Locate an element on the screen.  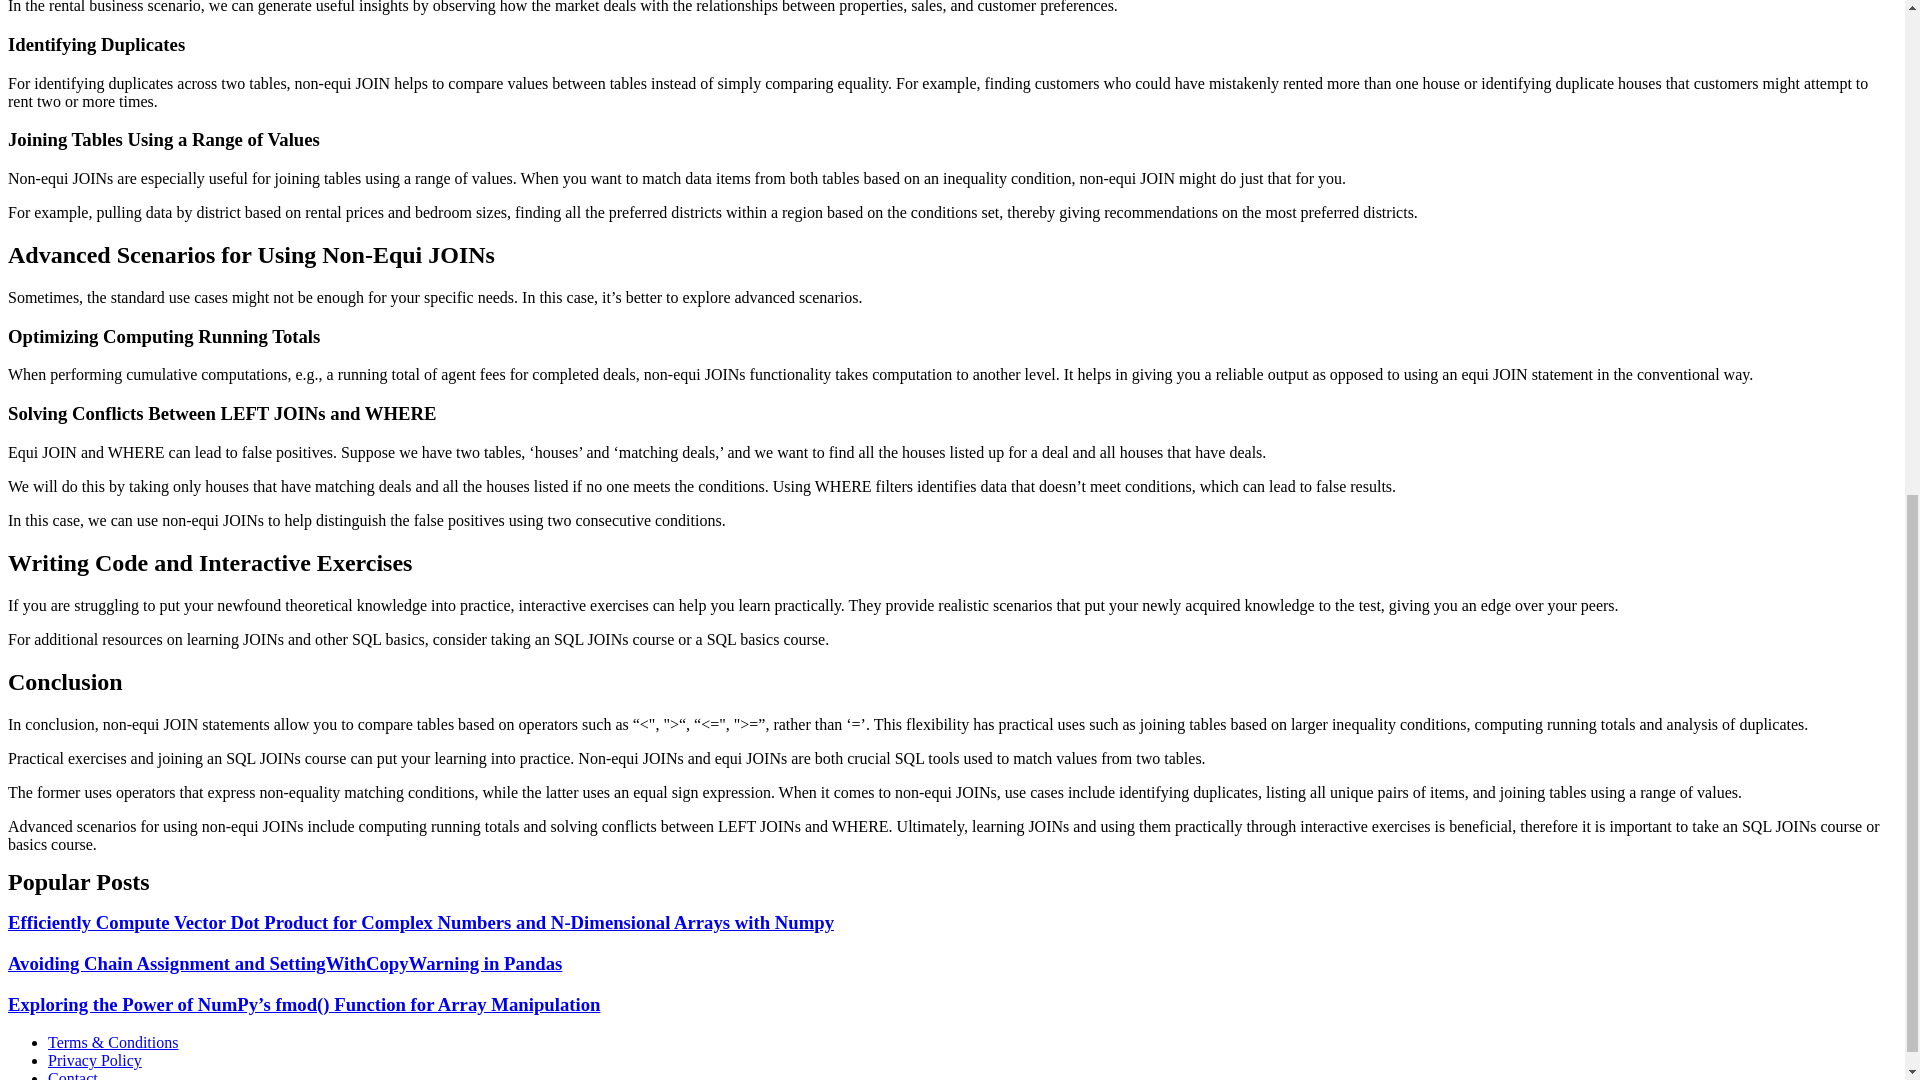
Privacy Policy is located at coordinates (95, 1060).